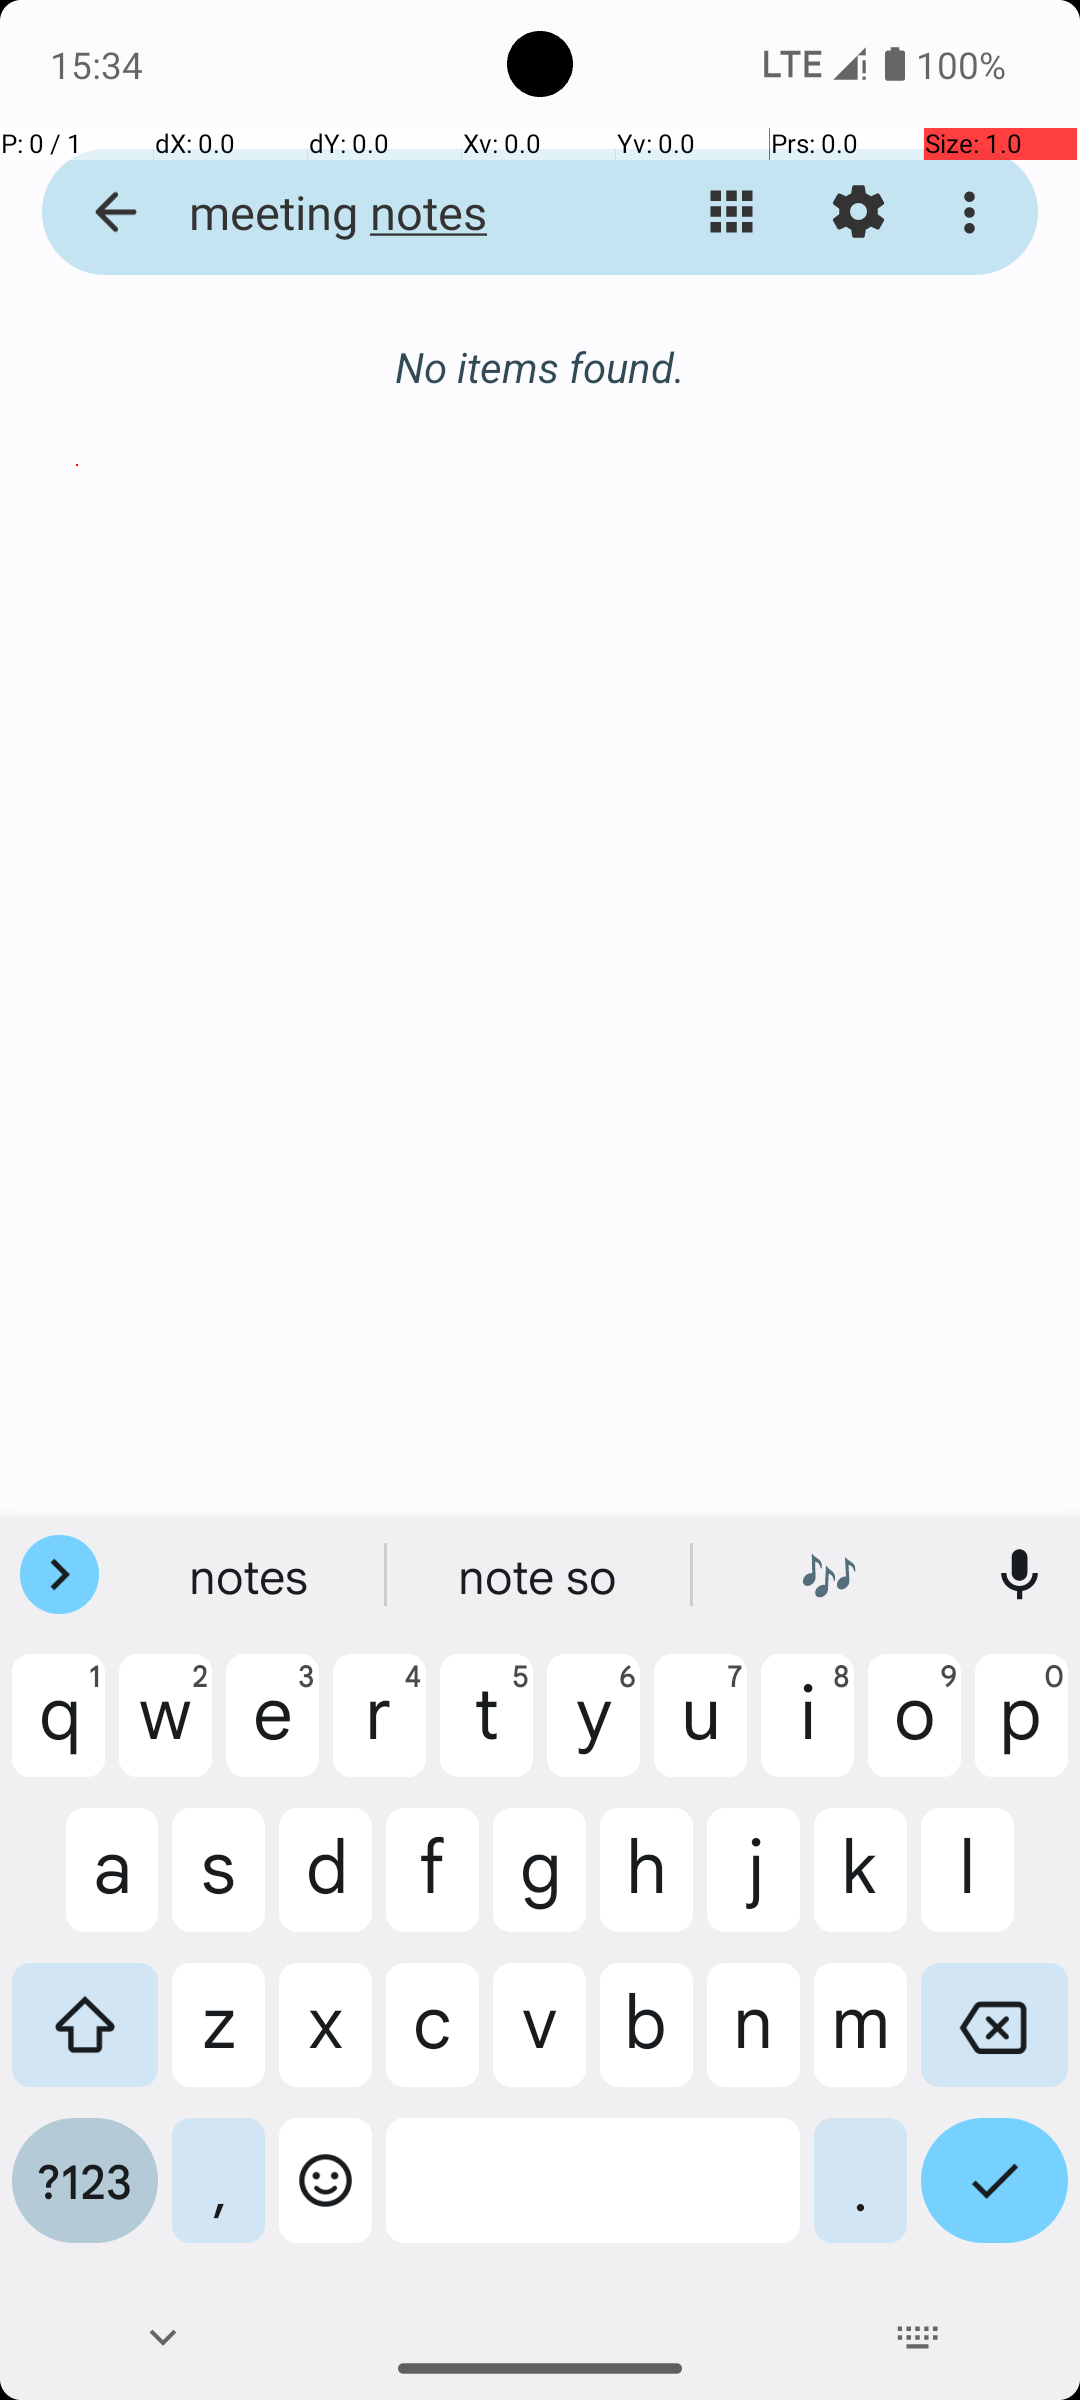 The height and width of the screenshot is (2400, 1080). Describe the element at coordinates (386, 212) in the screenshot. I see `meeting notes` at that location.